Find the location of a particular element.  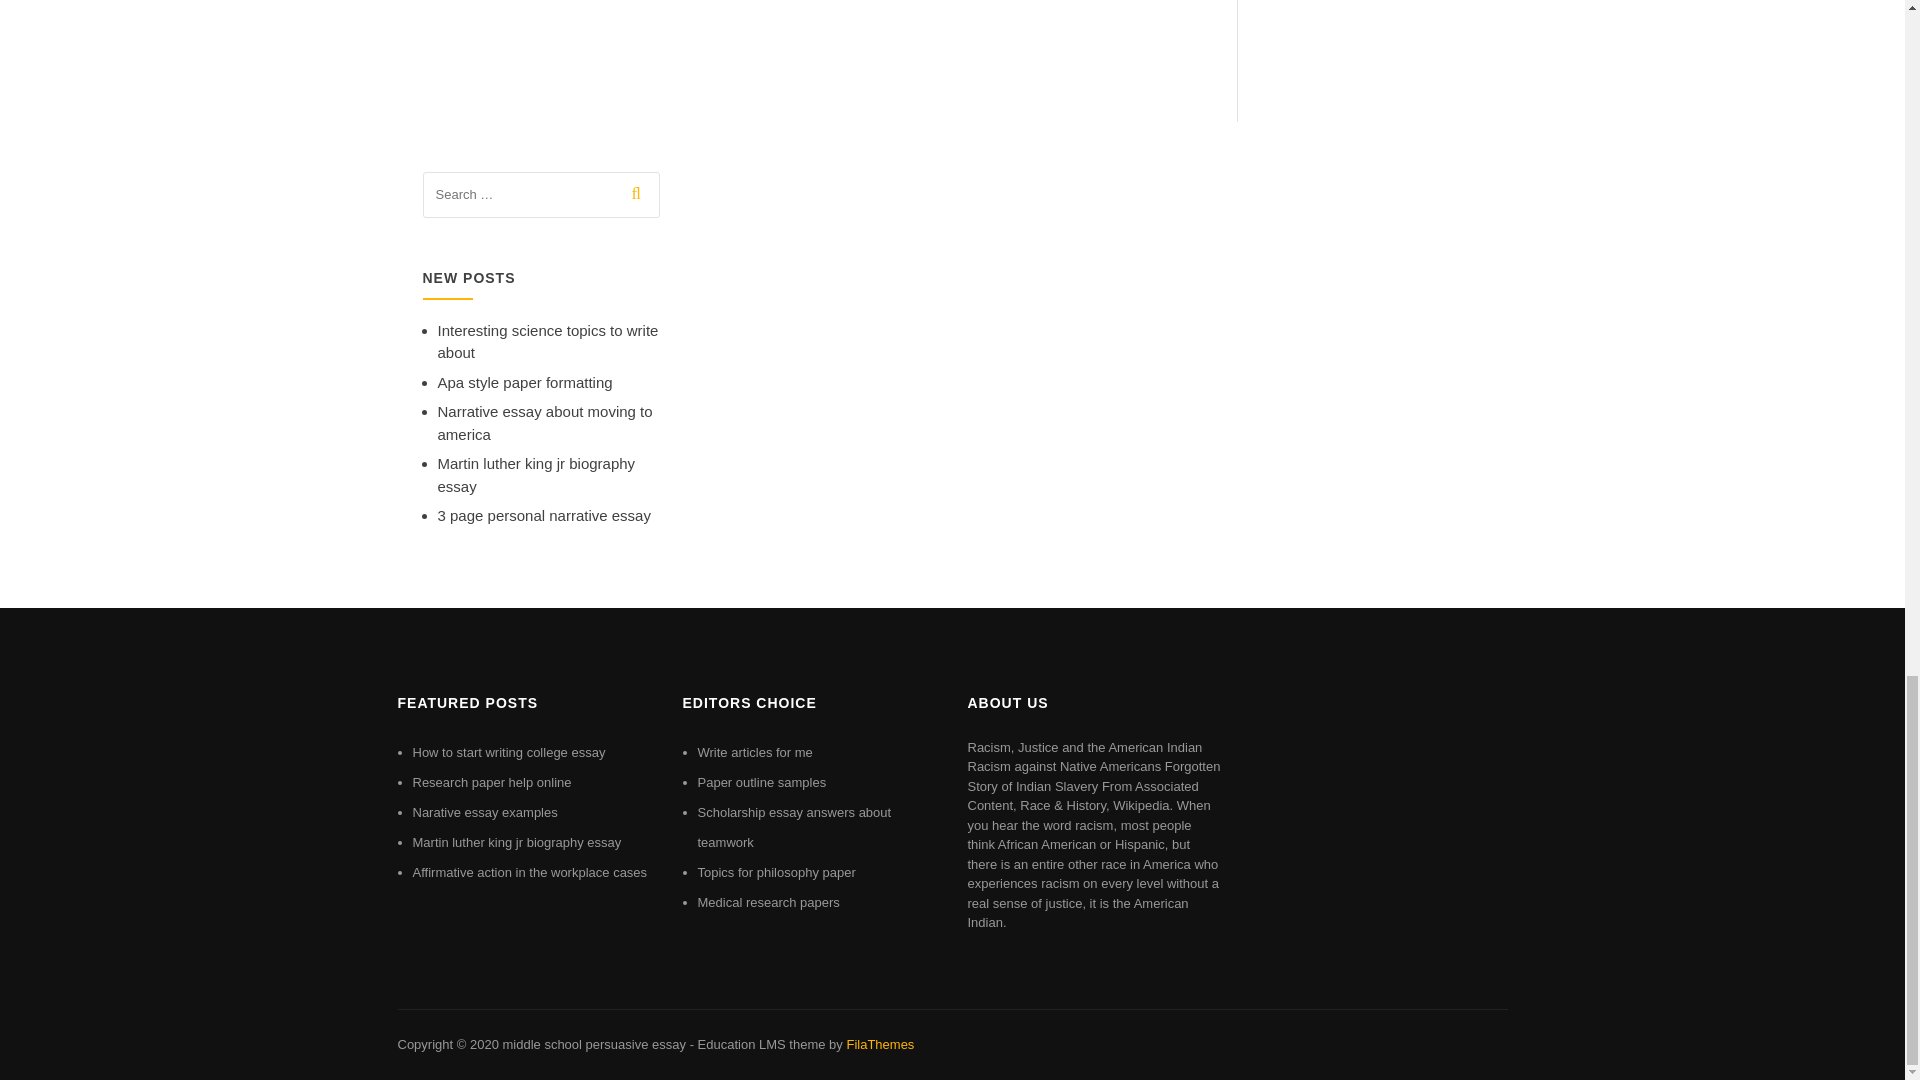

Affirmative action in the workplace cases is located at coordinates (530, 872).